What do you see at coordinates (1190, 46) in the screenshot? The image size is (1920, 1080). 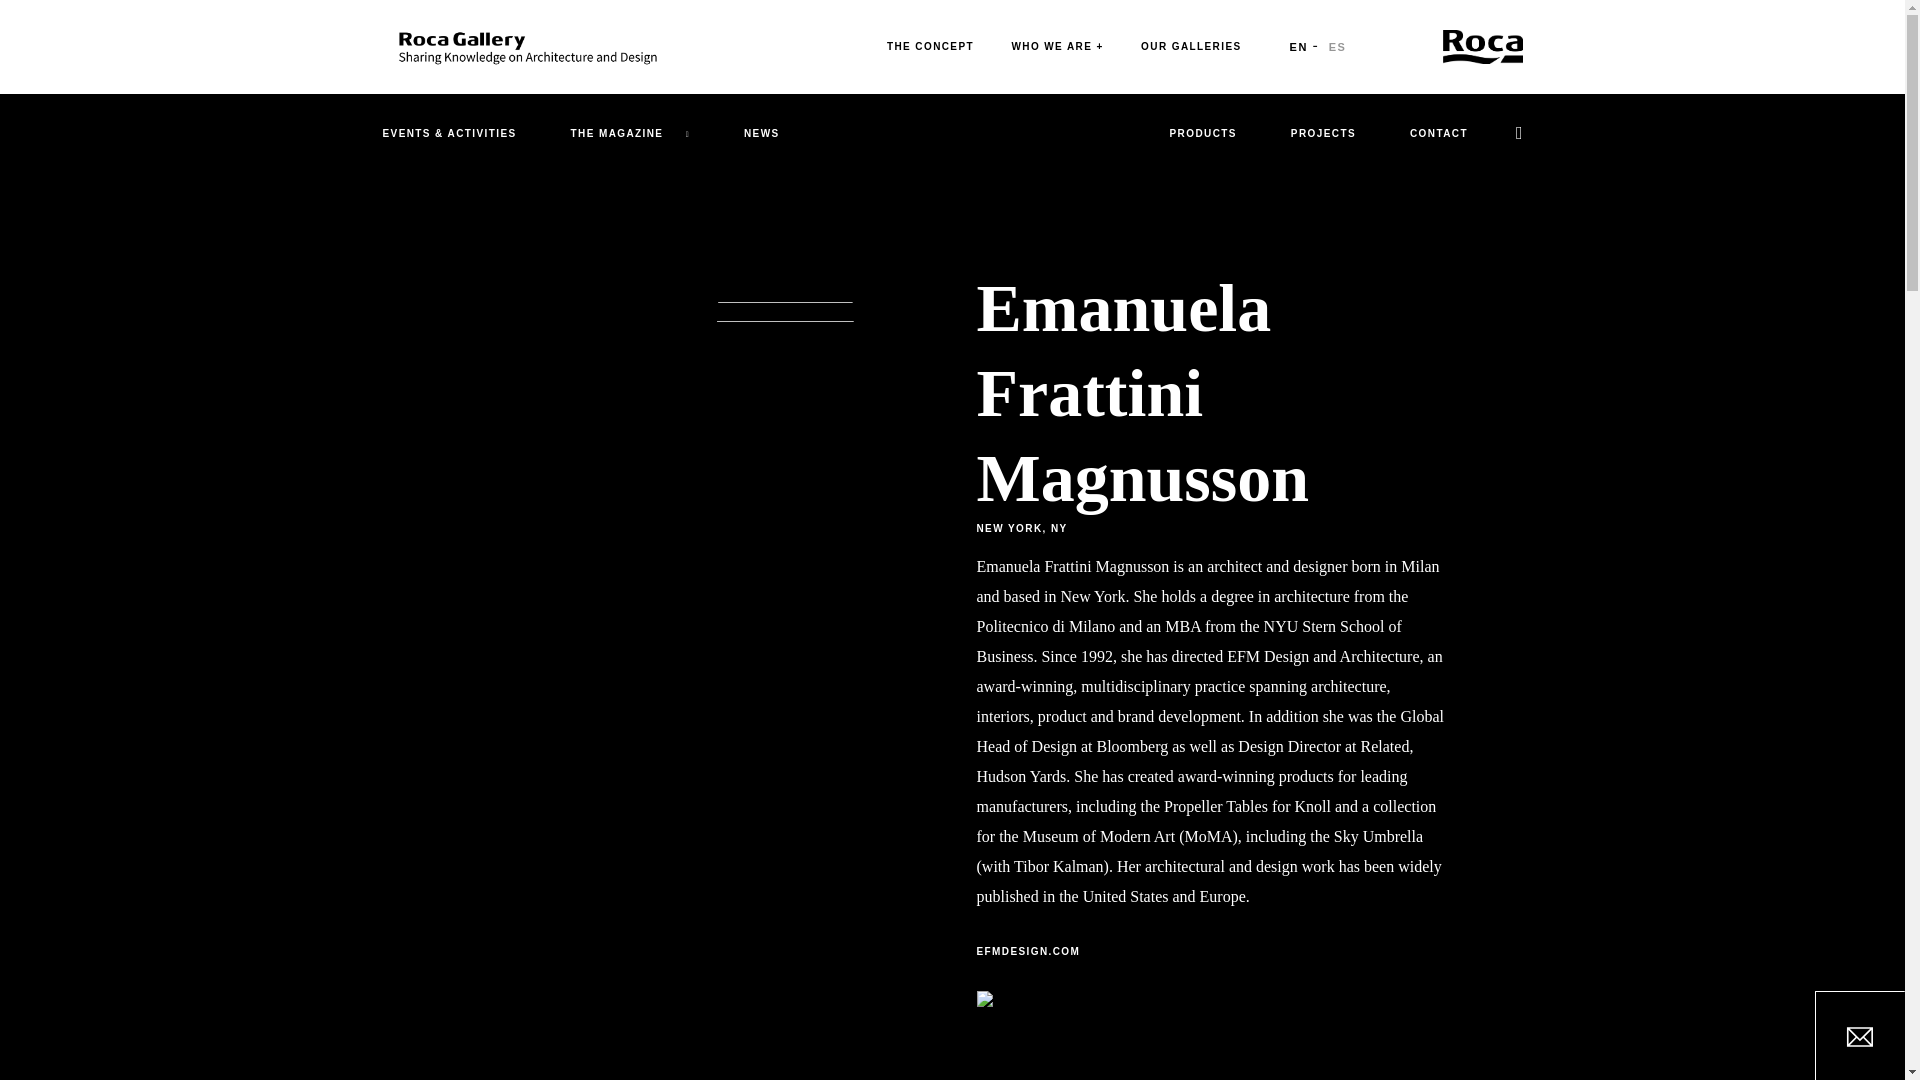 I see `OUR GALLERIES` at bounding box center [1190, 46].